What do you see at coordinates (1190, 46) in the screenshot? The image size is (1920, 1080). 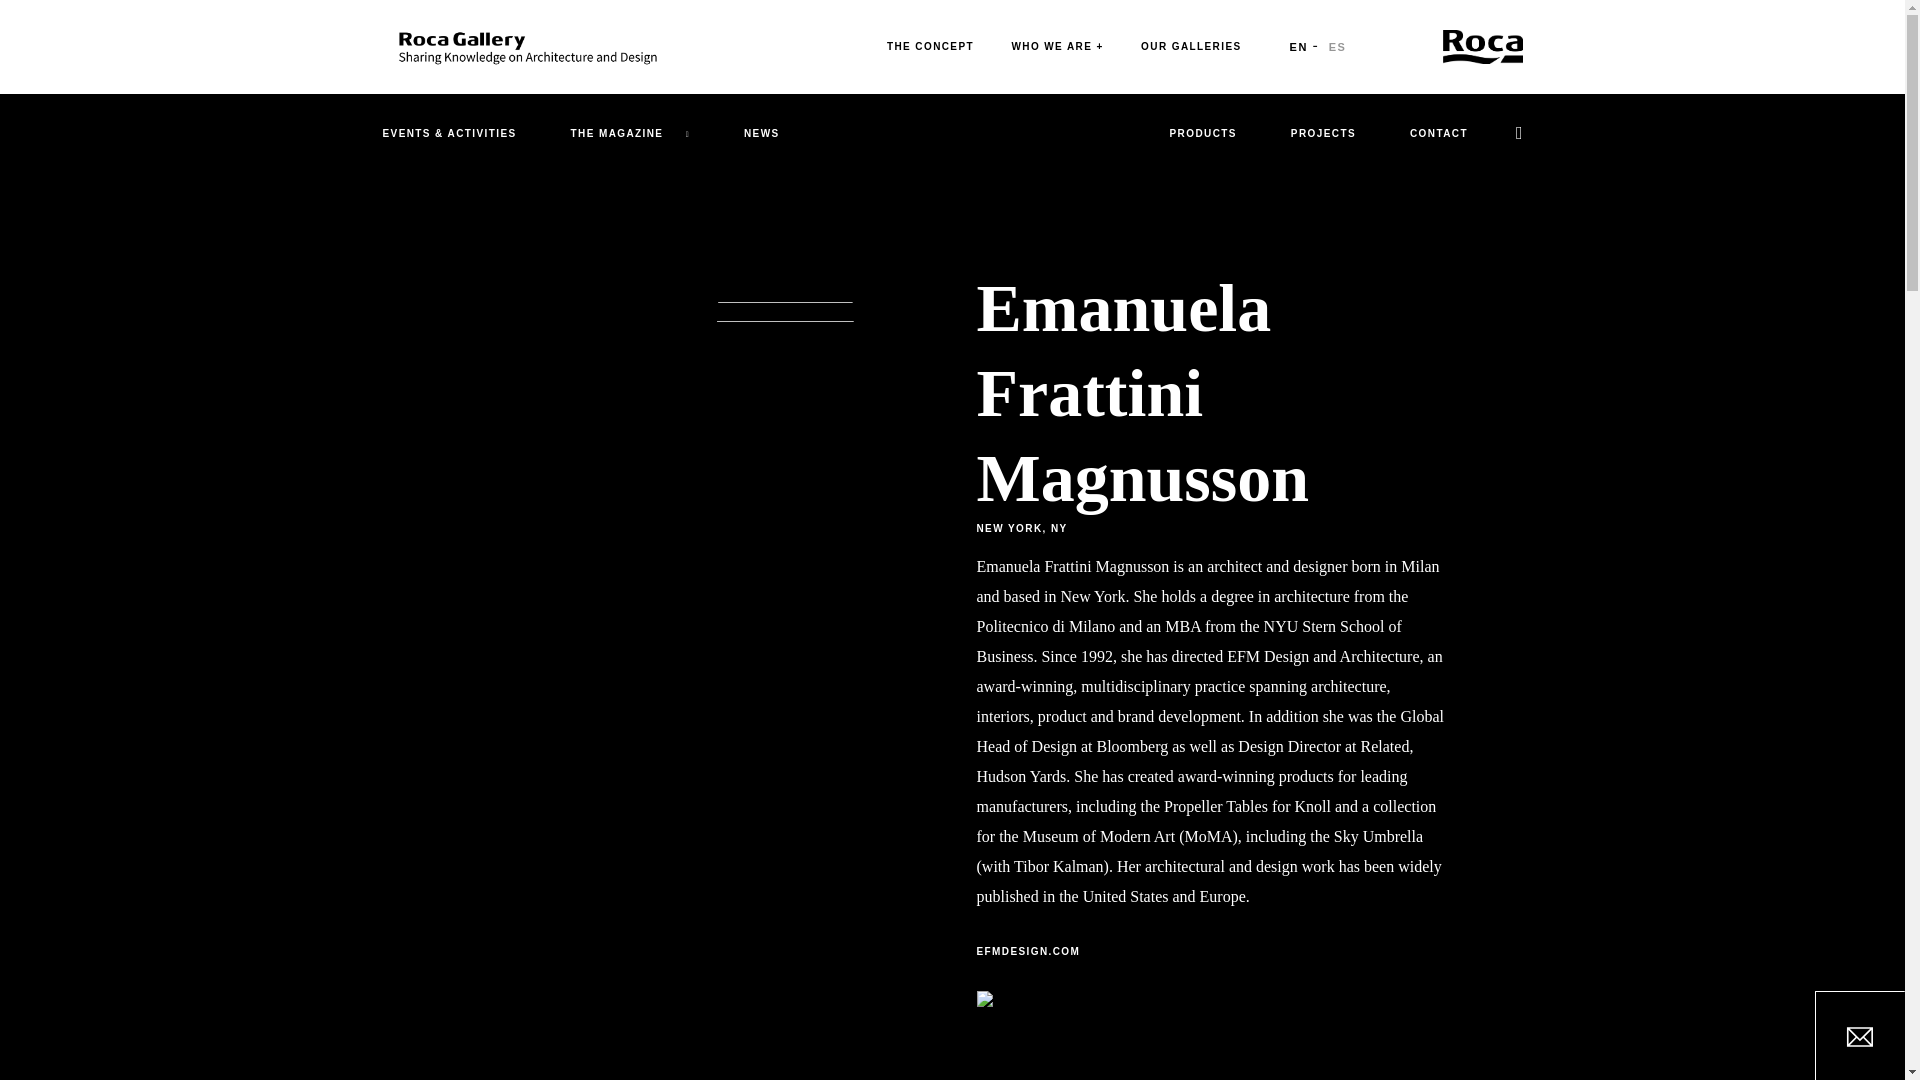 I see `OUR GALLERIES` at bounding box center [1190, 46].